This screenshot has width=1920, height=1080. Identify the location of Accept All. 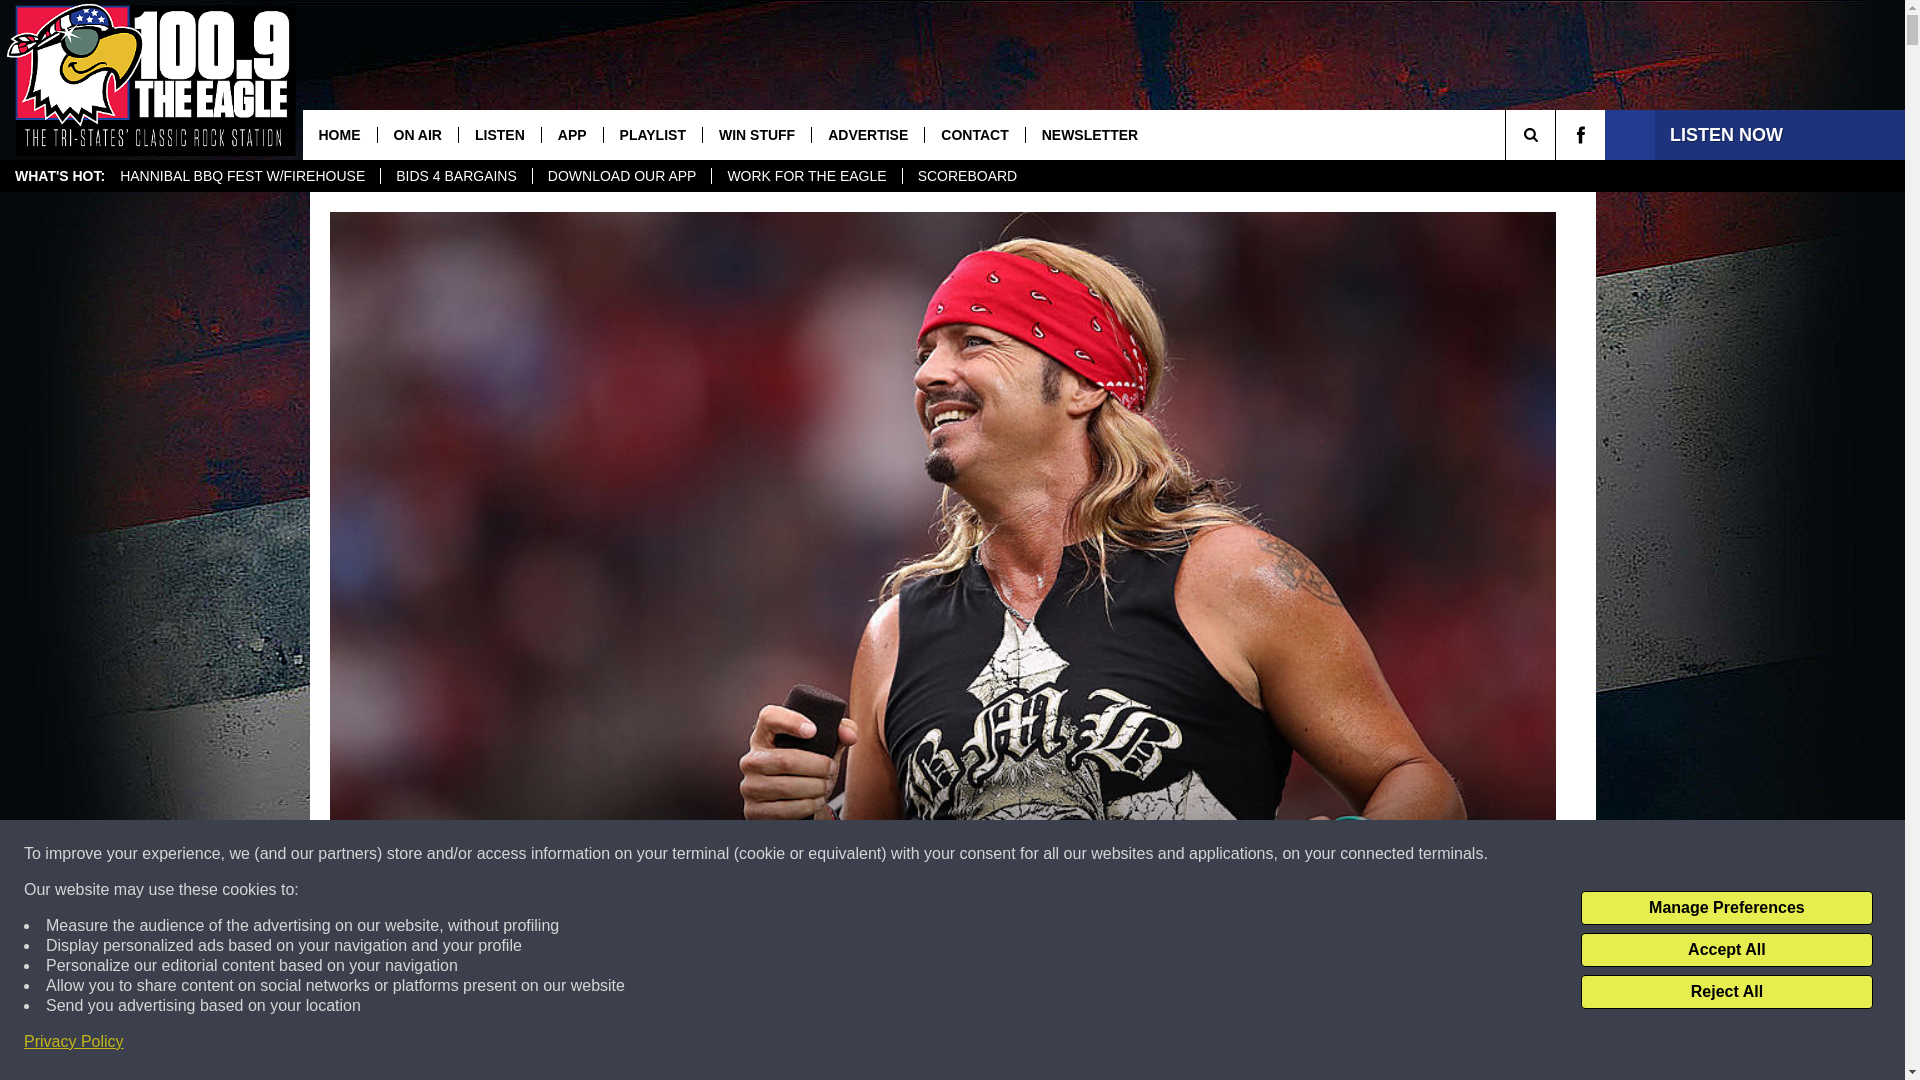
(1726, 950).